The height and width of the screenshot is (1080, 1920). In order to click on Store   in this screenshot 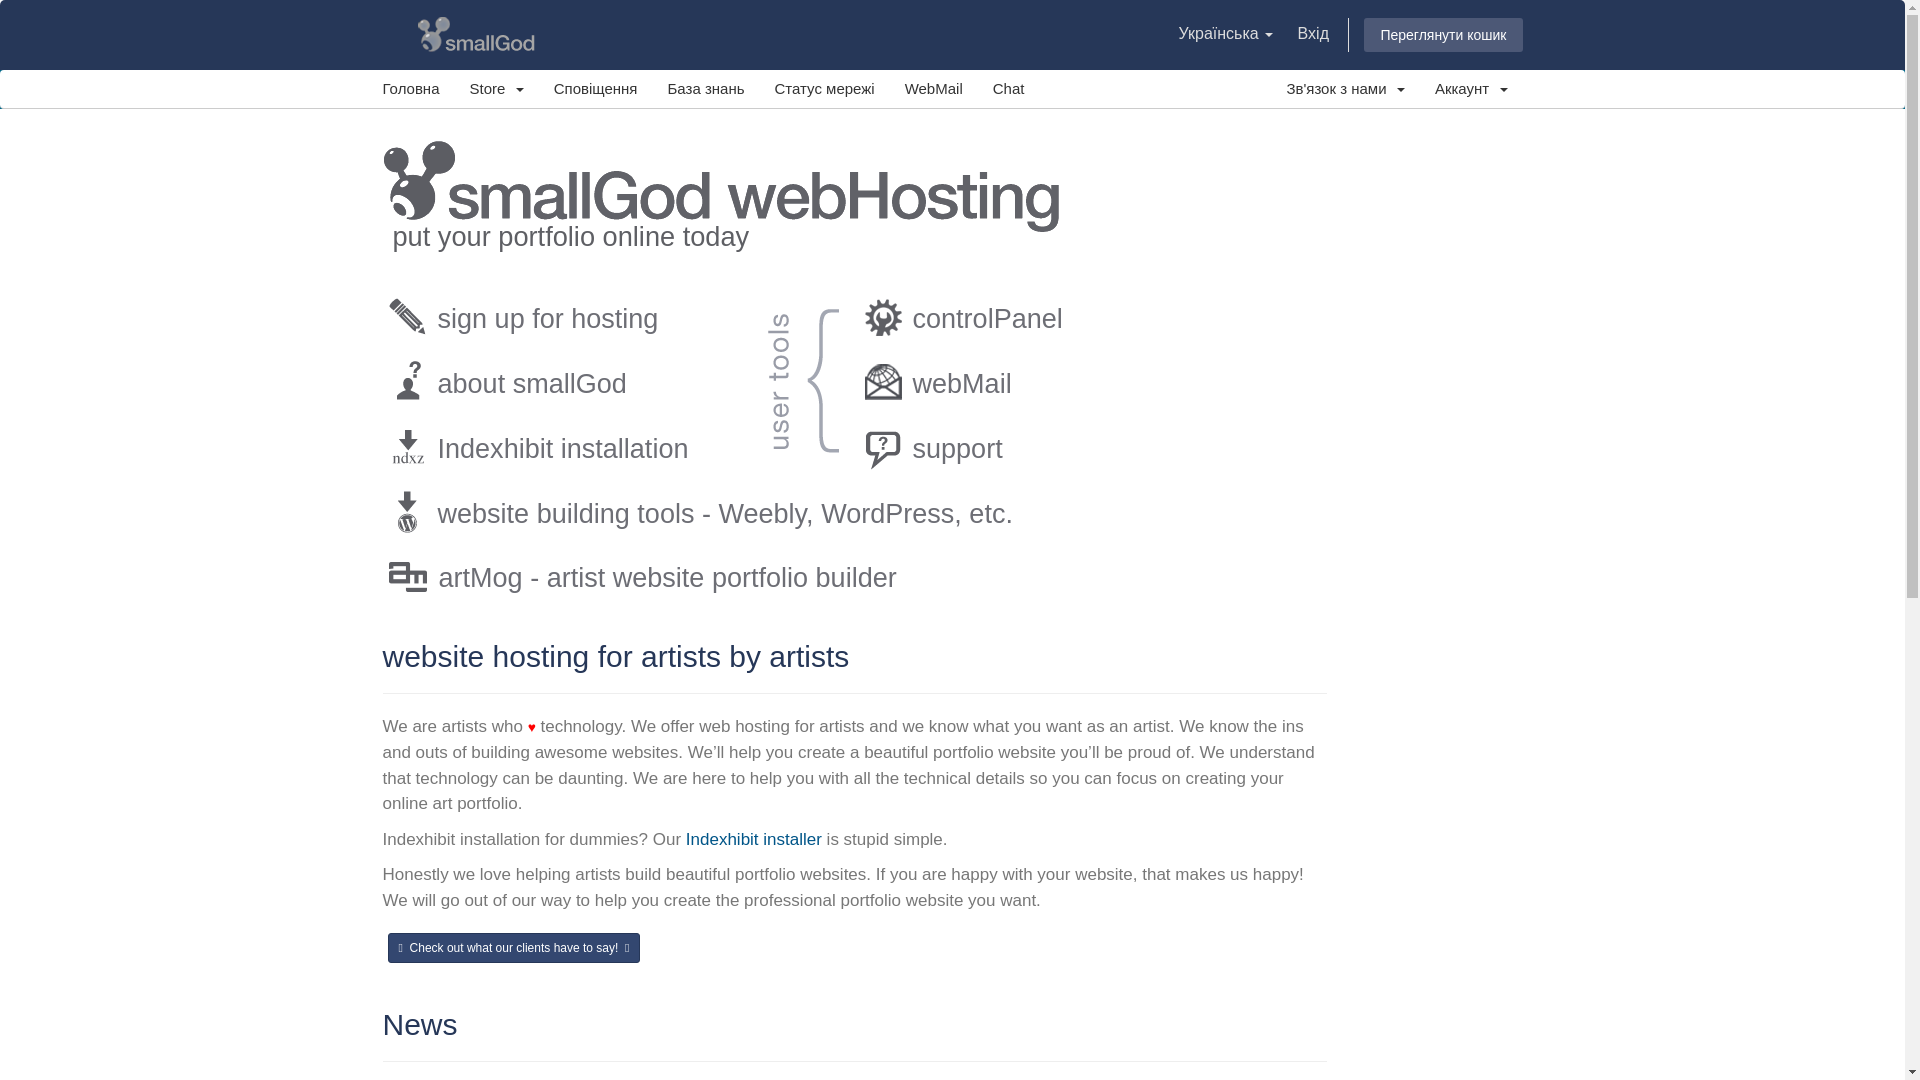, I will do `click(495, 89)`.